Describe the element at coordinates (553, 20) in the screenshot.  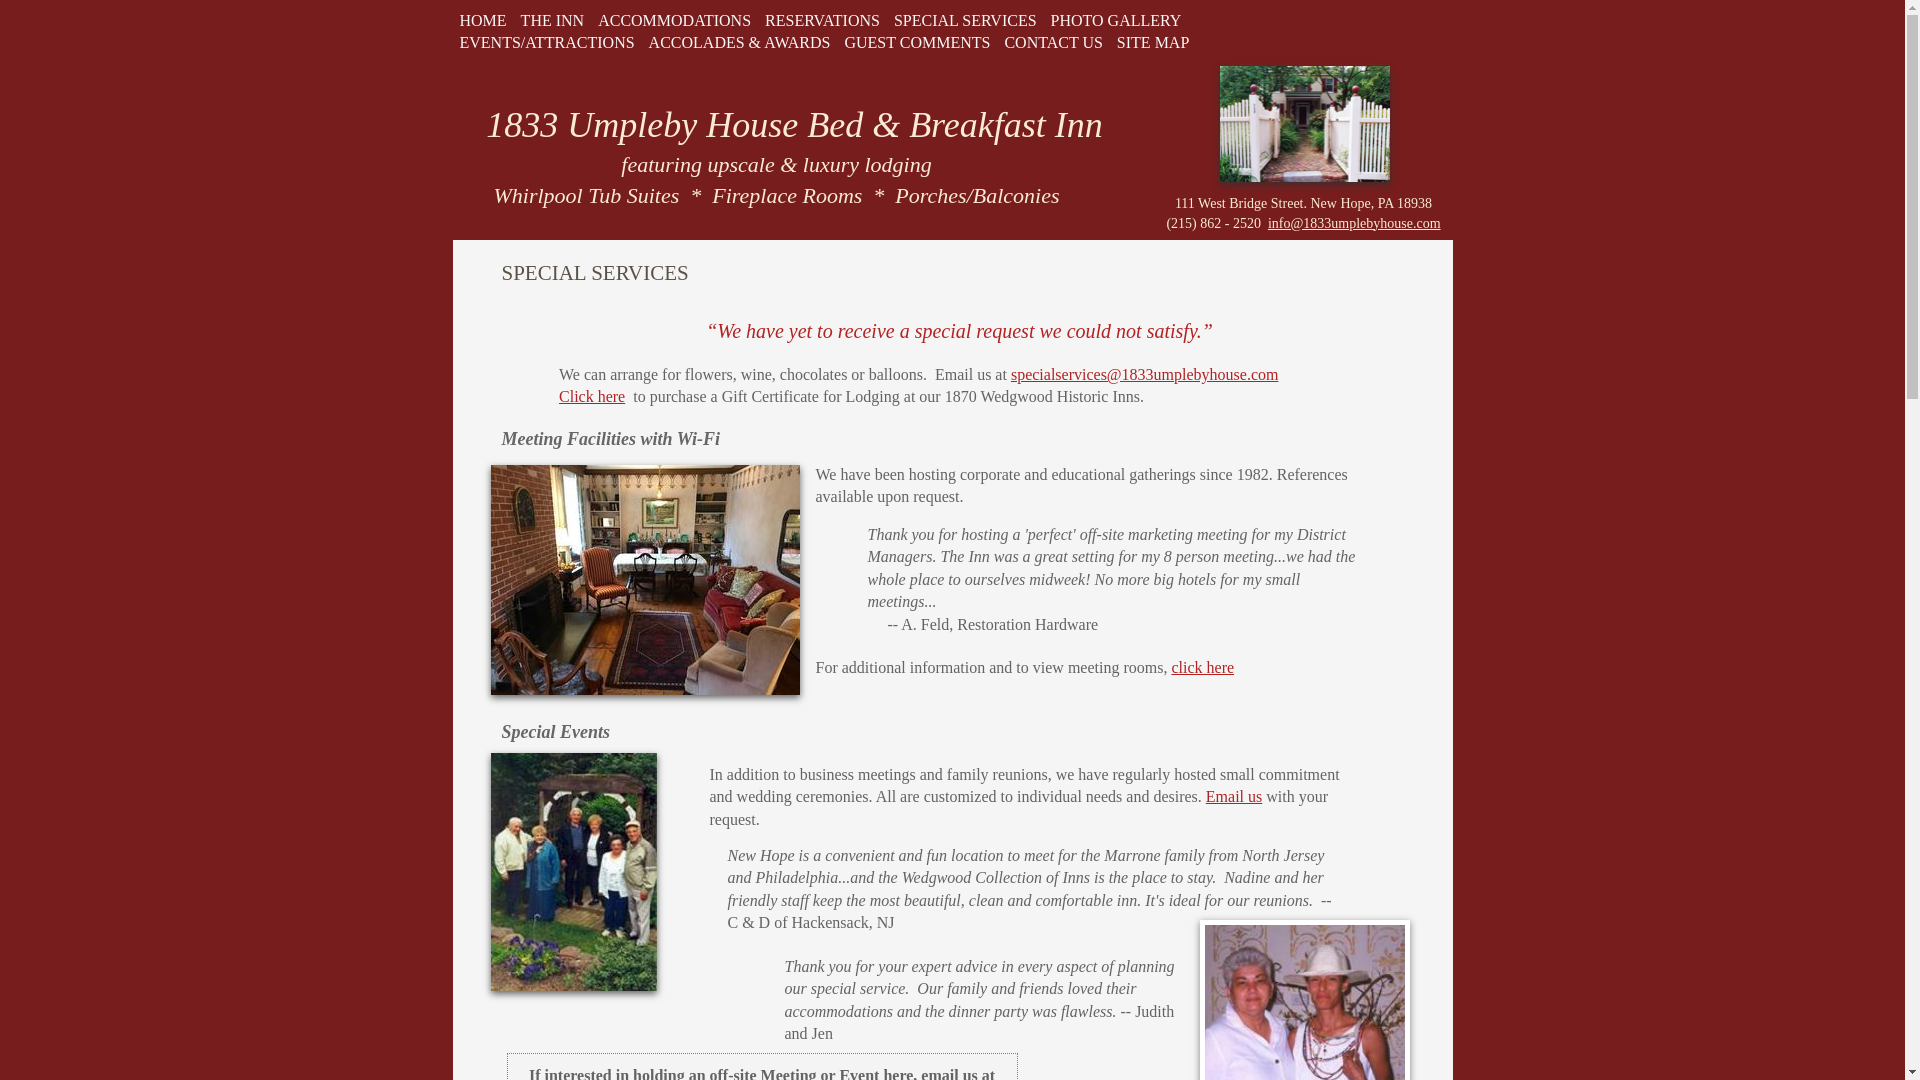
I see `THE INN` at that location.